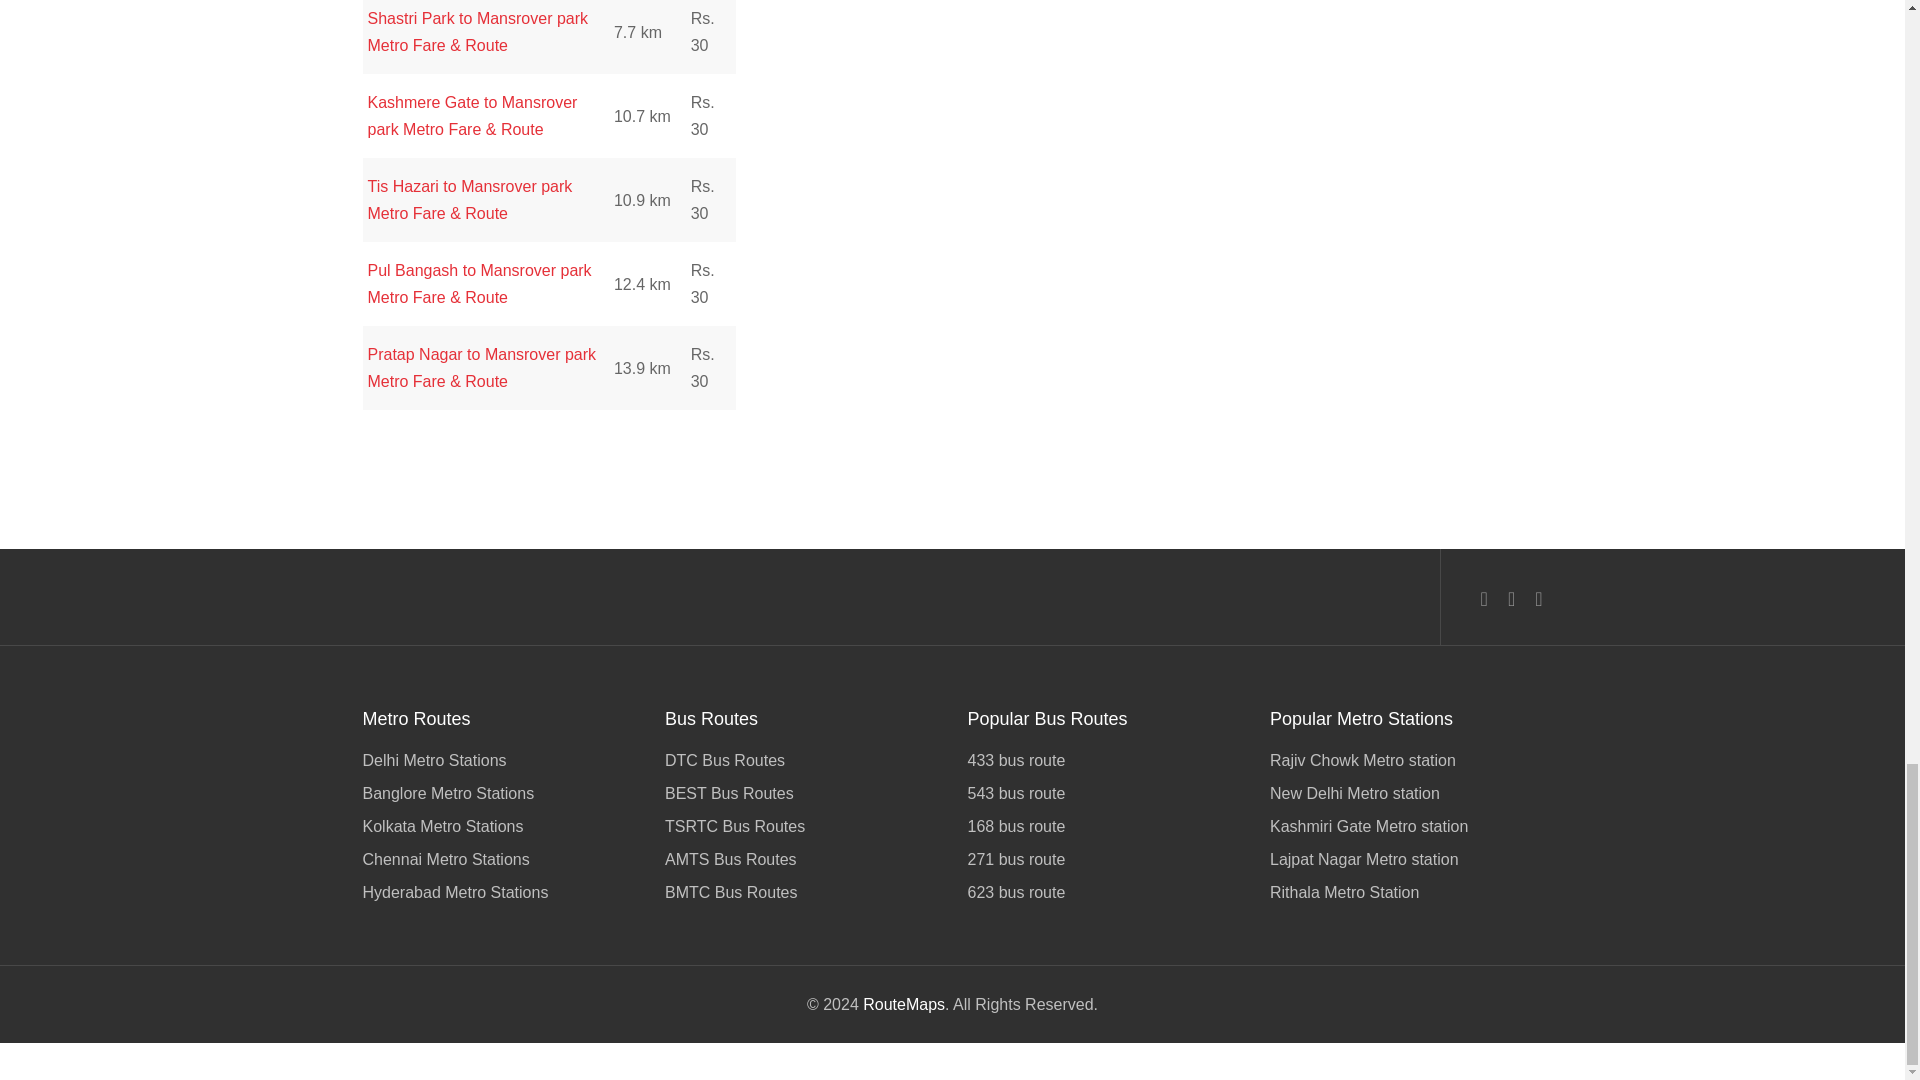  Describe the element at coordinates (801, 826) in the screenshot. I see `TSRTC Bus Routes` at that location.